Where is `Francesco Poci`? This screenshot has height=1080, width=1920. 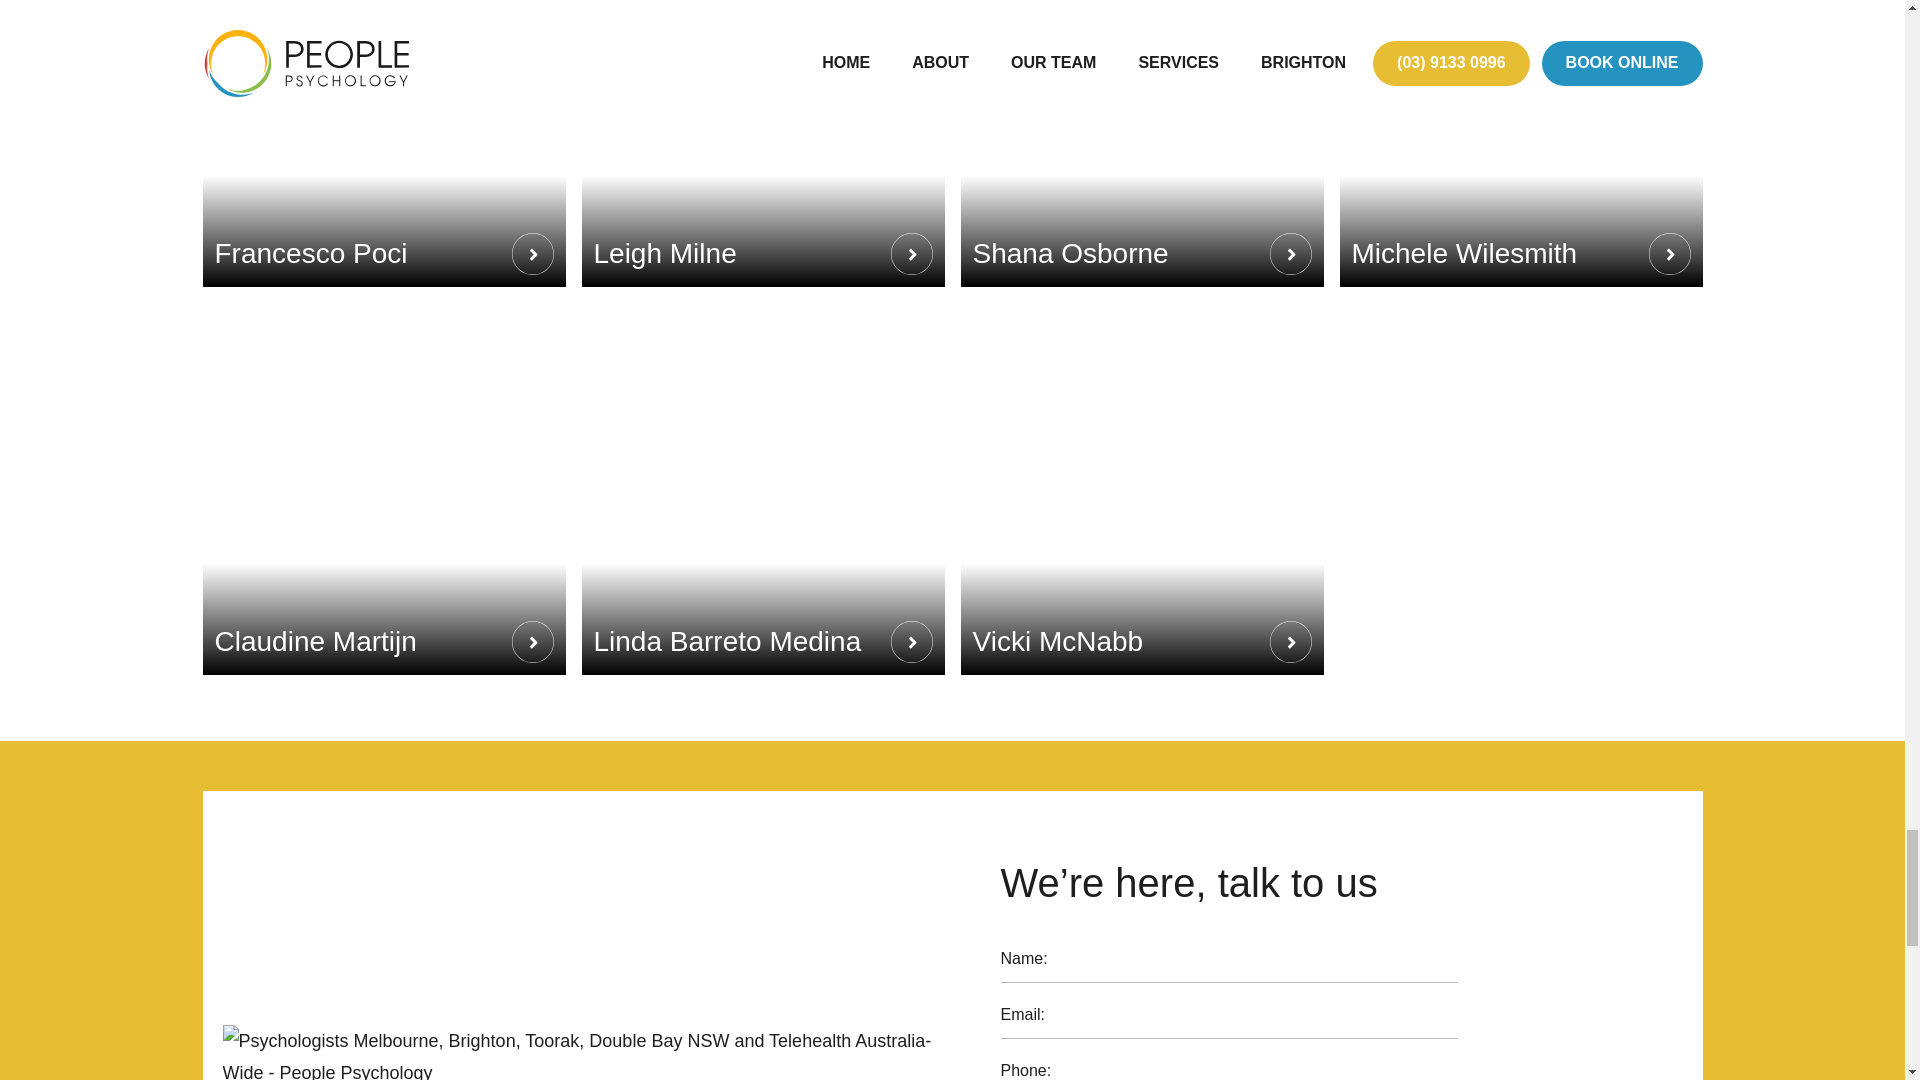
Francesco Poci is located at coordinates (382, 144).